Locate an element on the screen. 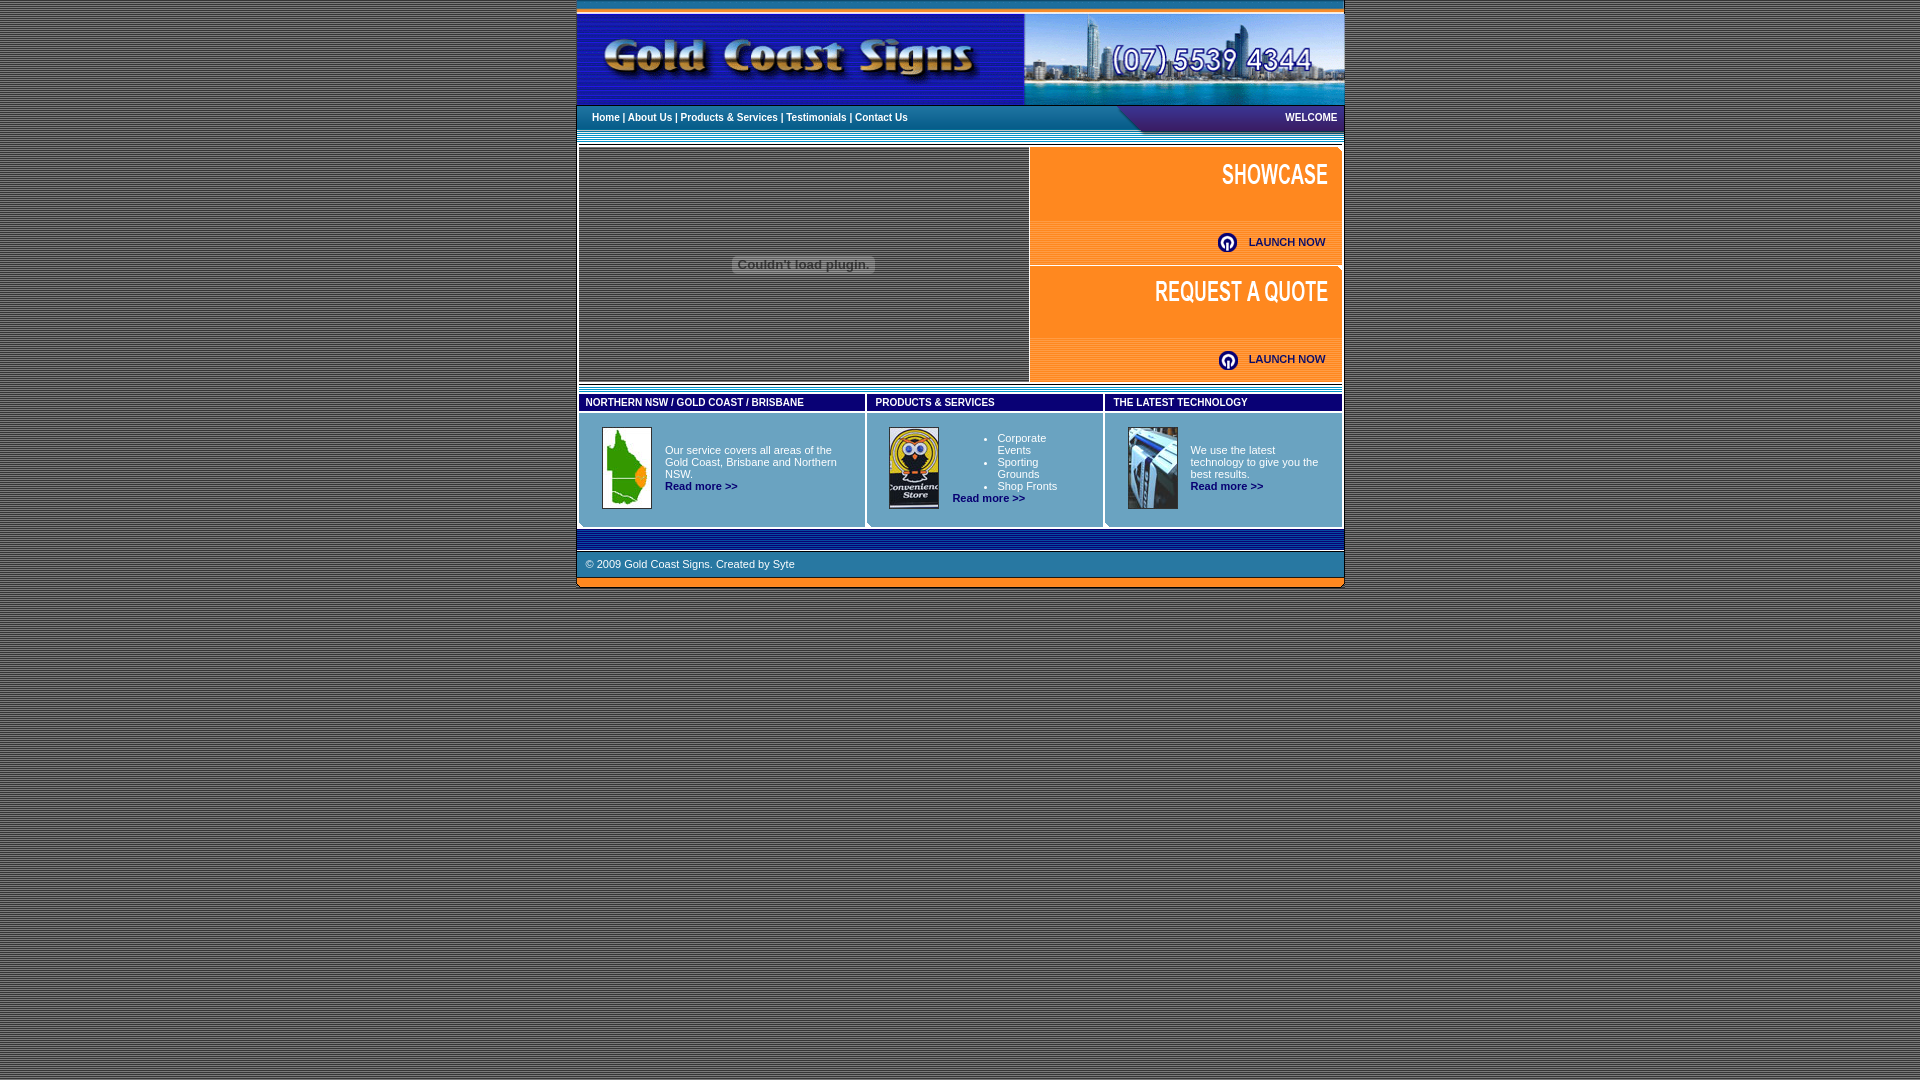  Read more >> is located at coordinates (988, 498).